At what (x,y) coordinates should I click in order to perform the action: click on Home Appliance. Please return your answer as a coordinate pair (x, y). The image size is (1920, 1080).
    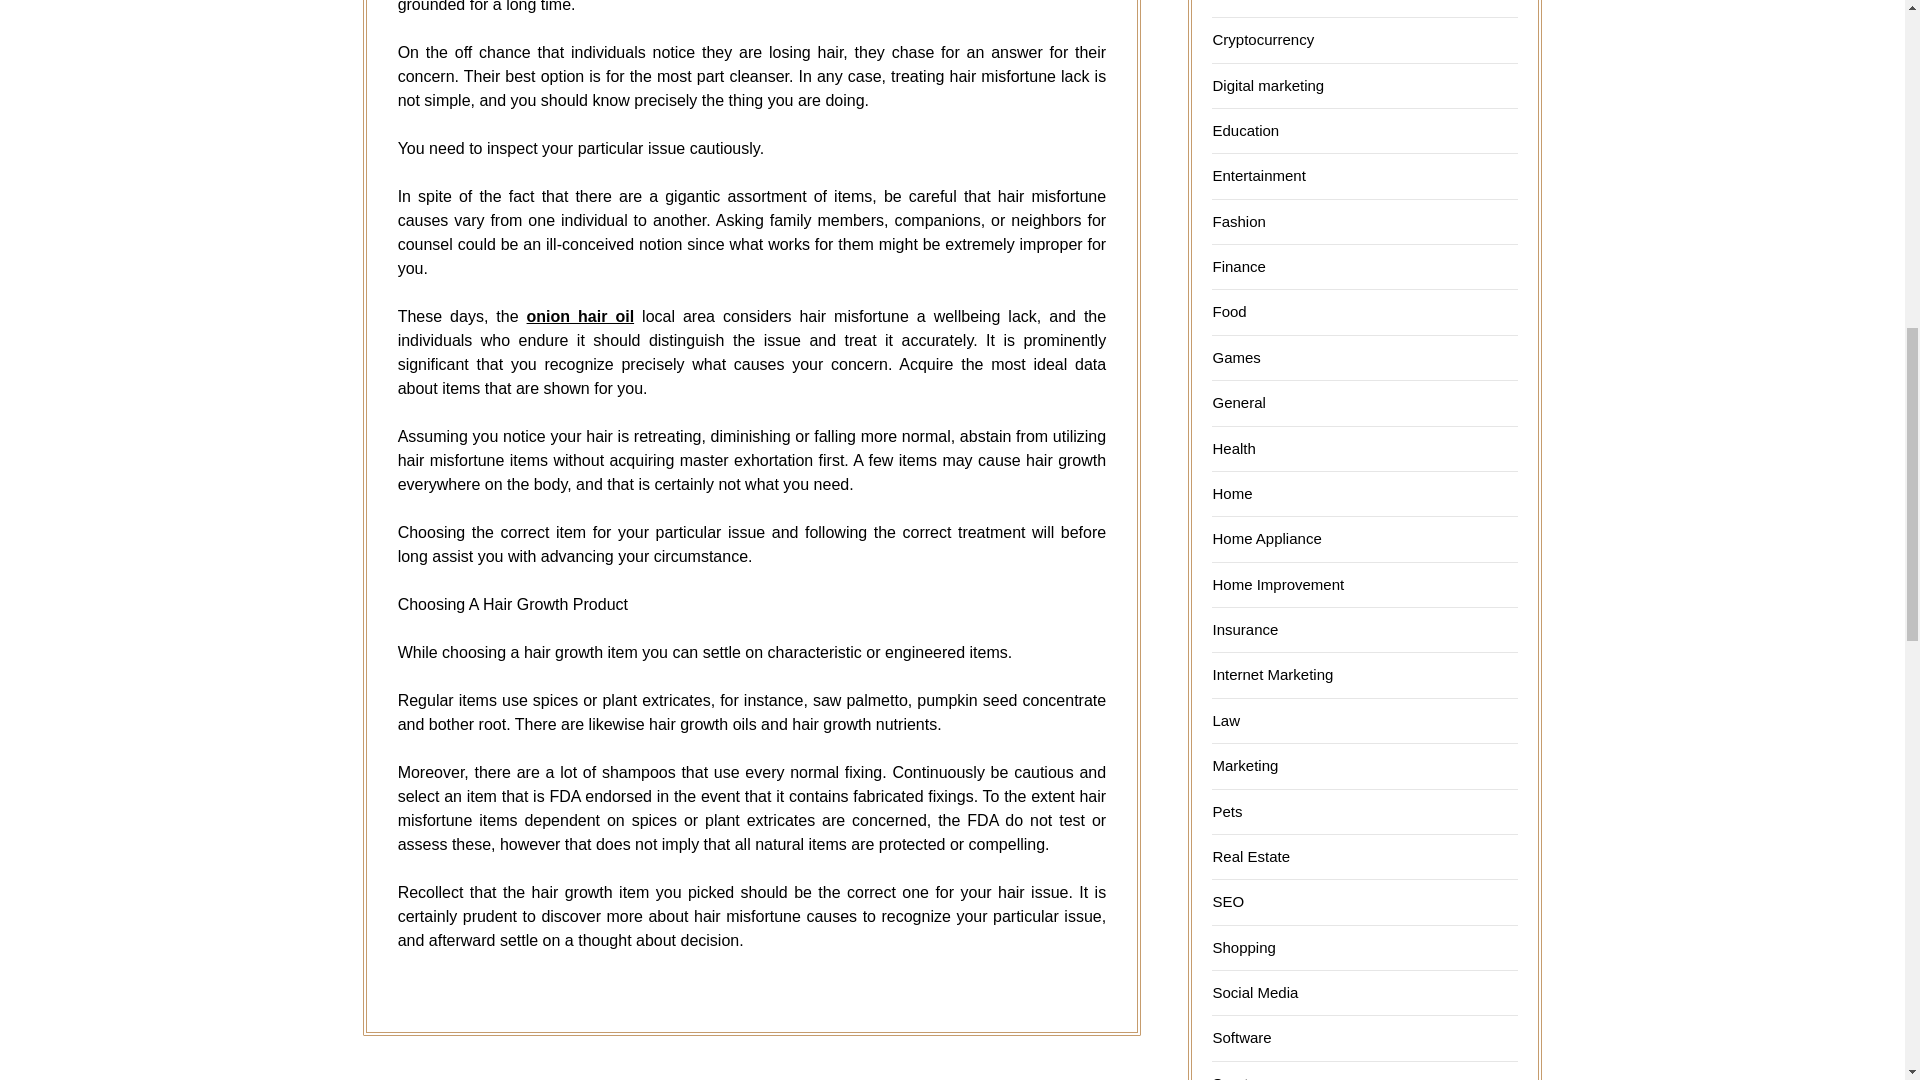
    Looking at the image, I should click on (1266, 538).